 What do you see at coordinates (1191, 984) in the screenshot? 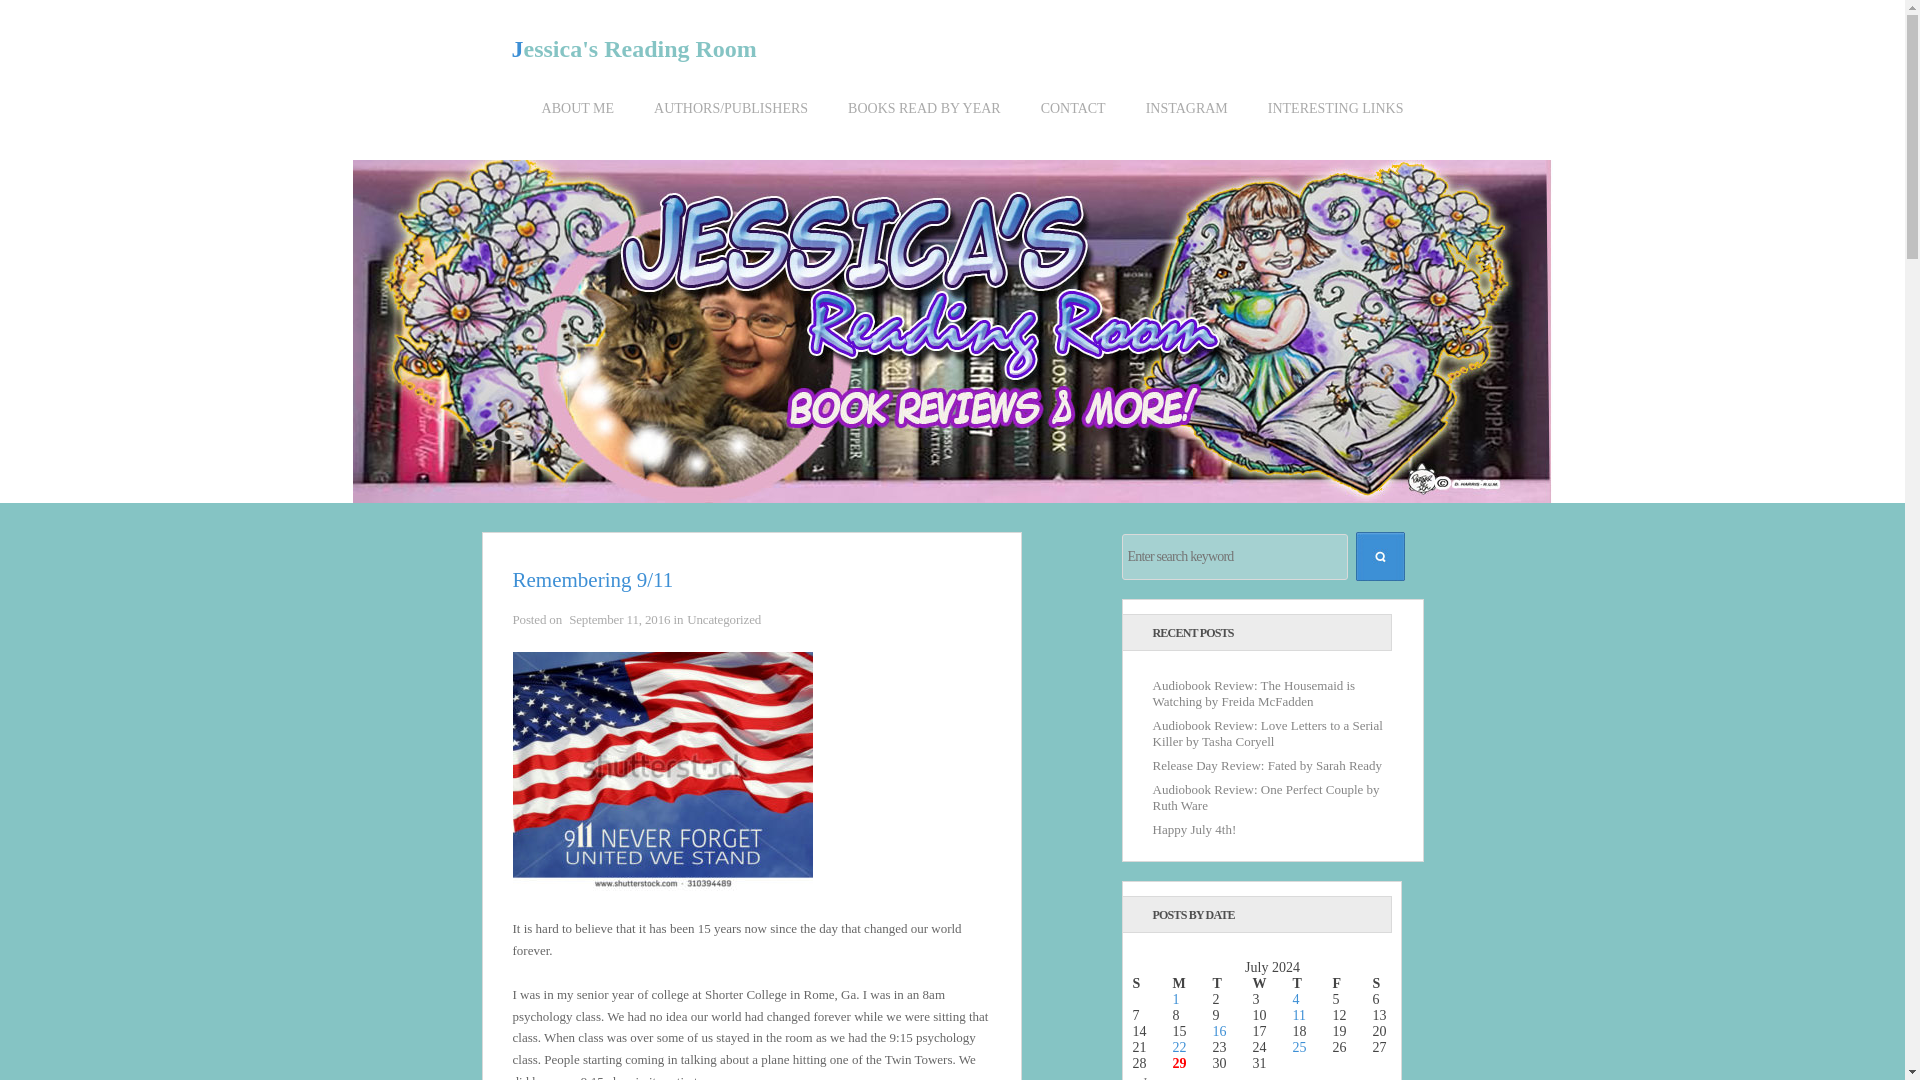
I see `Monday` at bounding box center [1191, 984].